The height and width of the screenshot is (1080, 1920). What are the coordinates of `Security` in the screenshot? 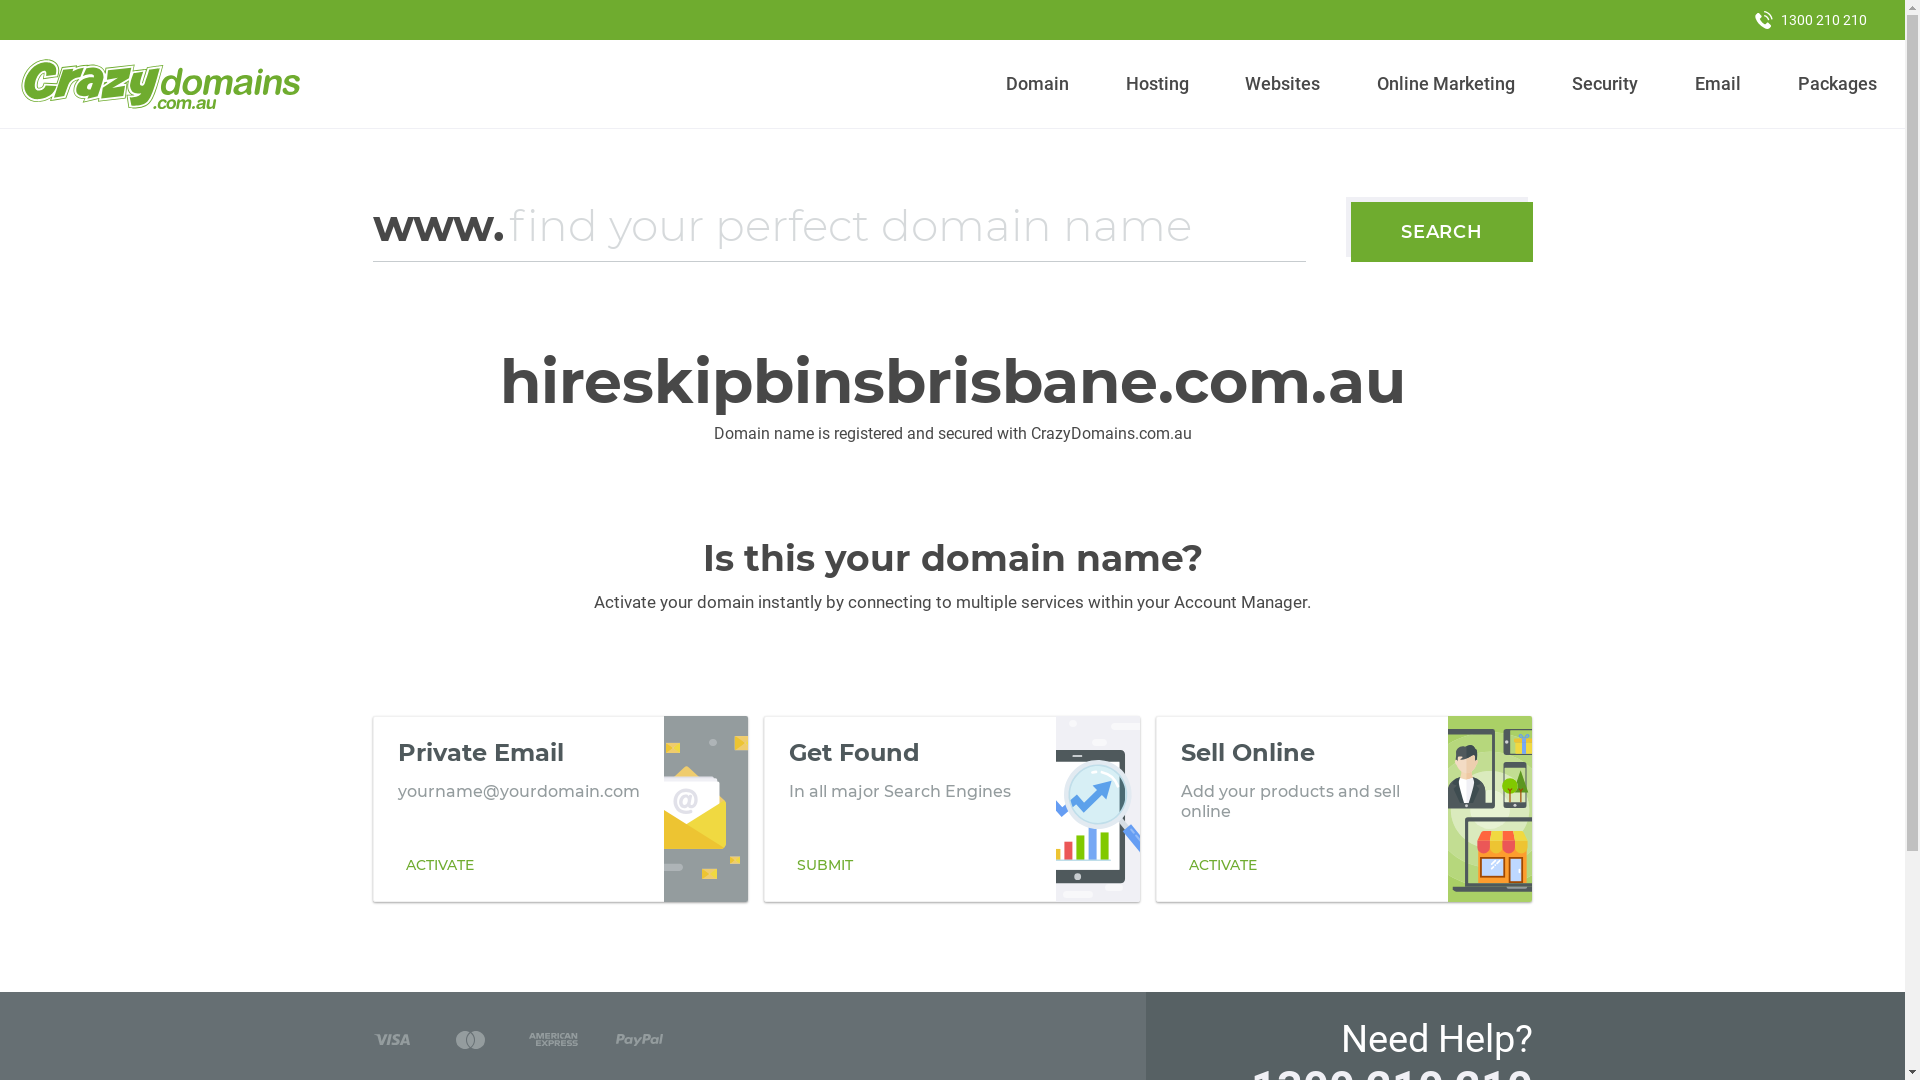 It's located at (1606, 84).